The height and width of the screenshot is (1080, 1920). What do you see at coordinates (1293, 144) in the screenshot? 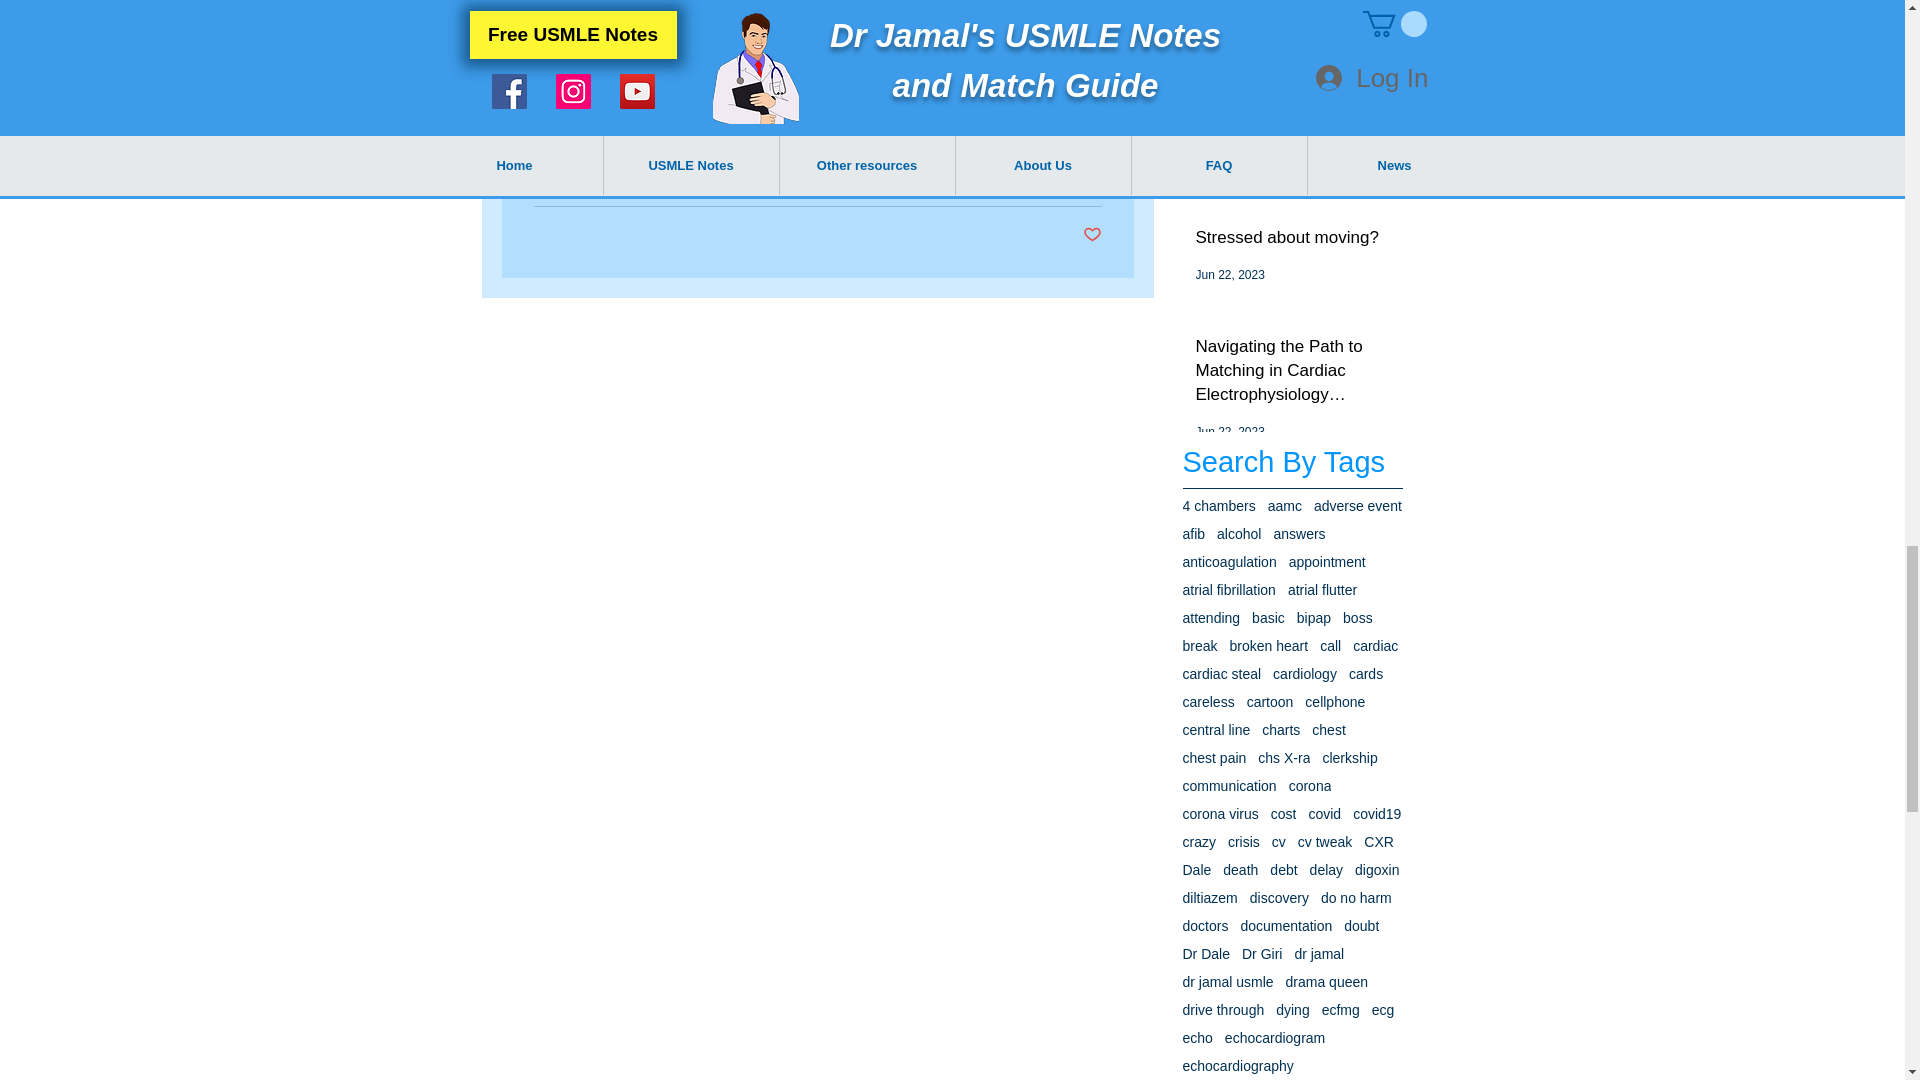
I see `Greatest Quotes to learn from` at bounding box center [1293, 144].